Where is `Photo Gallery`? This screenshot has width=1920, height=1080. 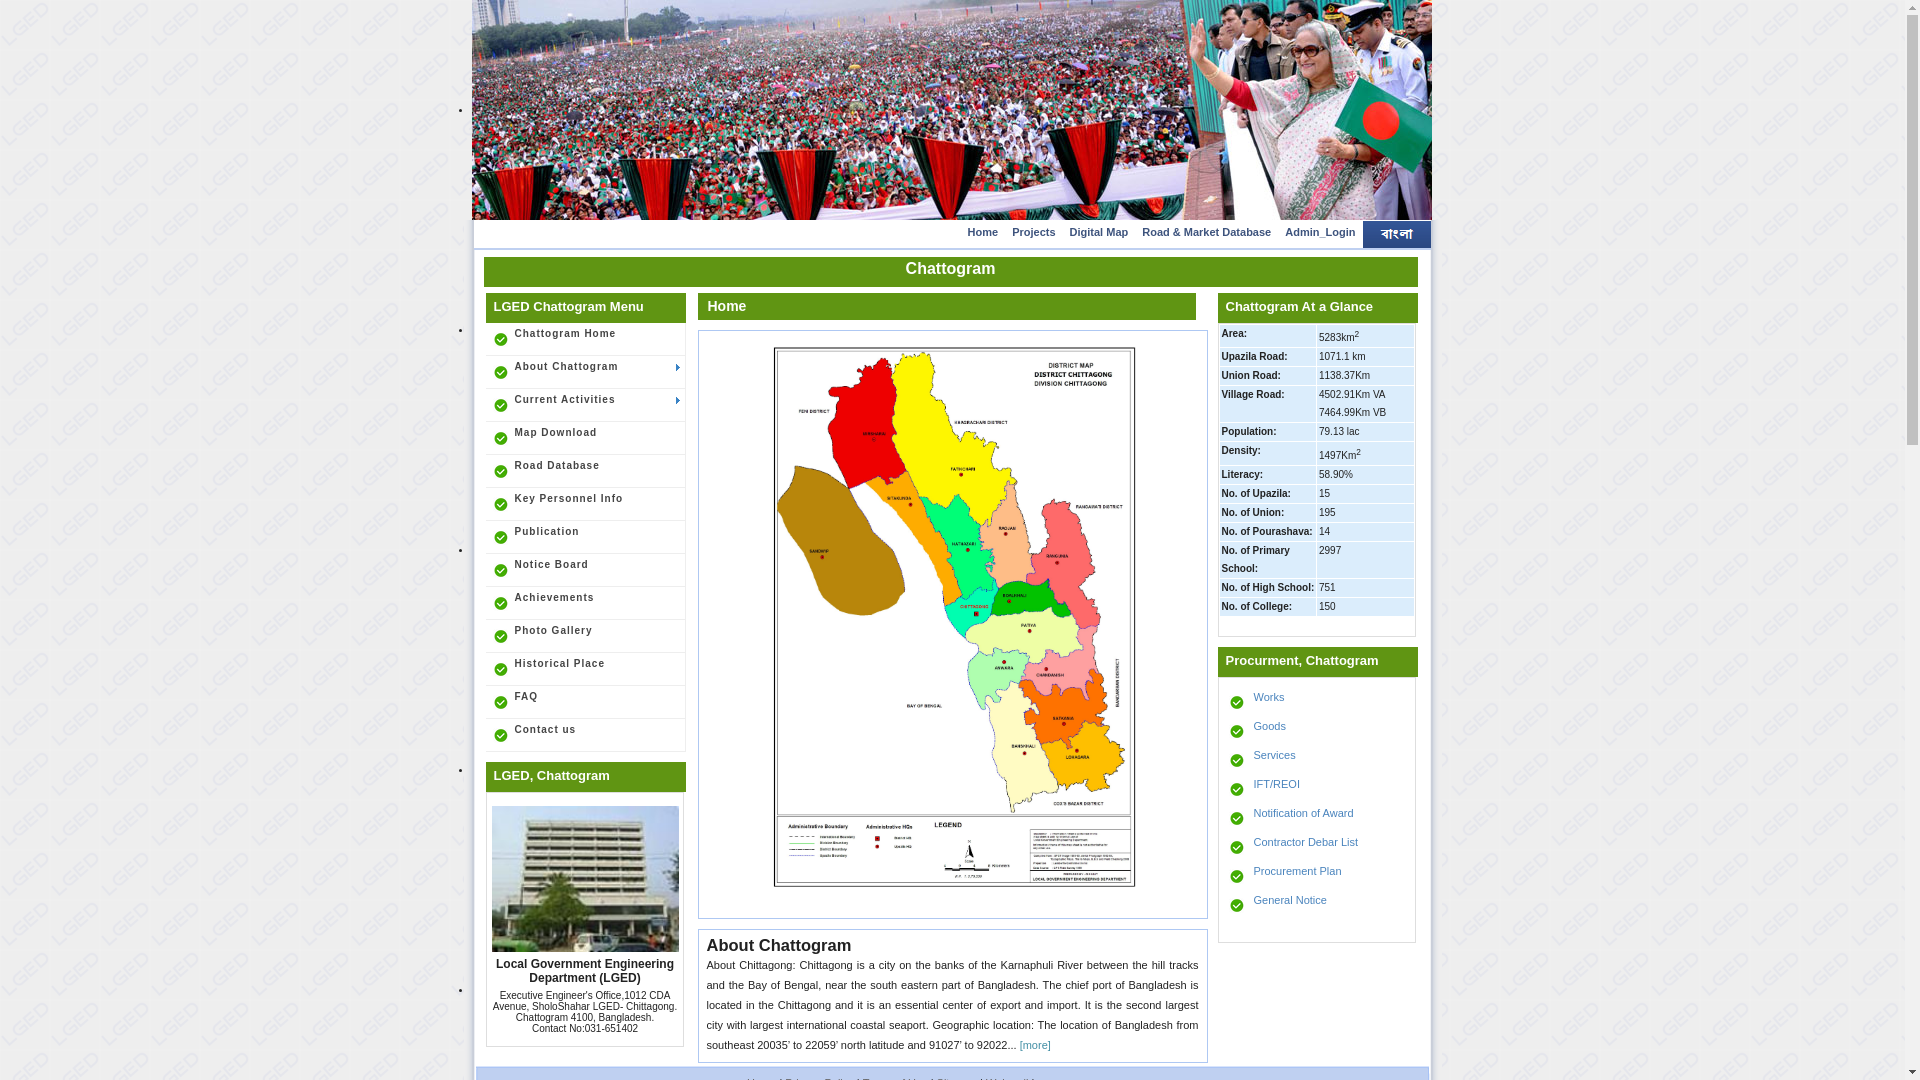
Photo Gallery is located at coordinates (586, 636).